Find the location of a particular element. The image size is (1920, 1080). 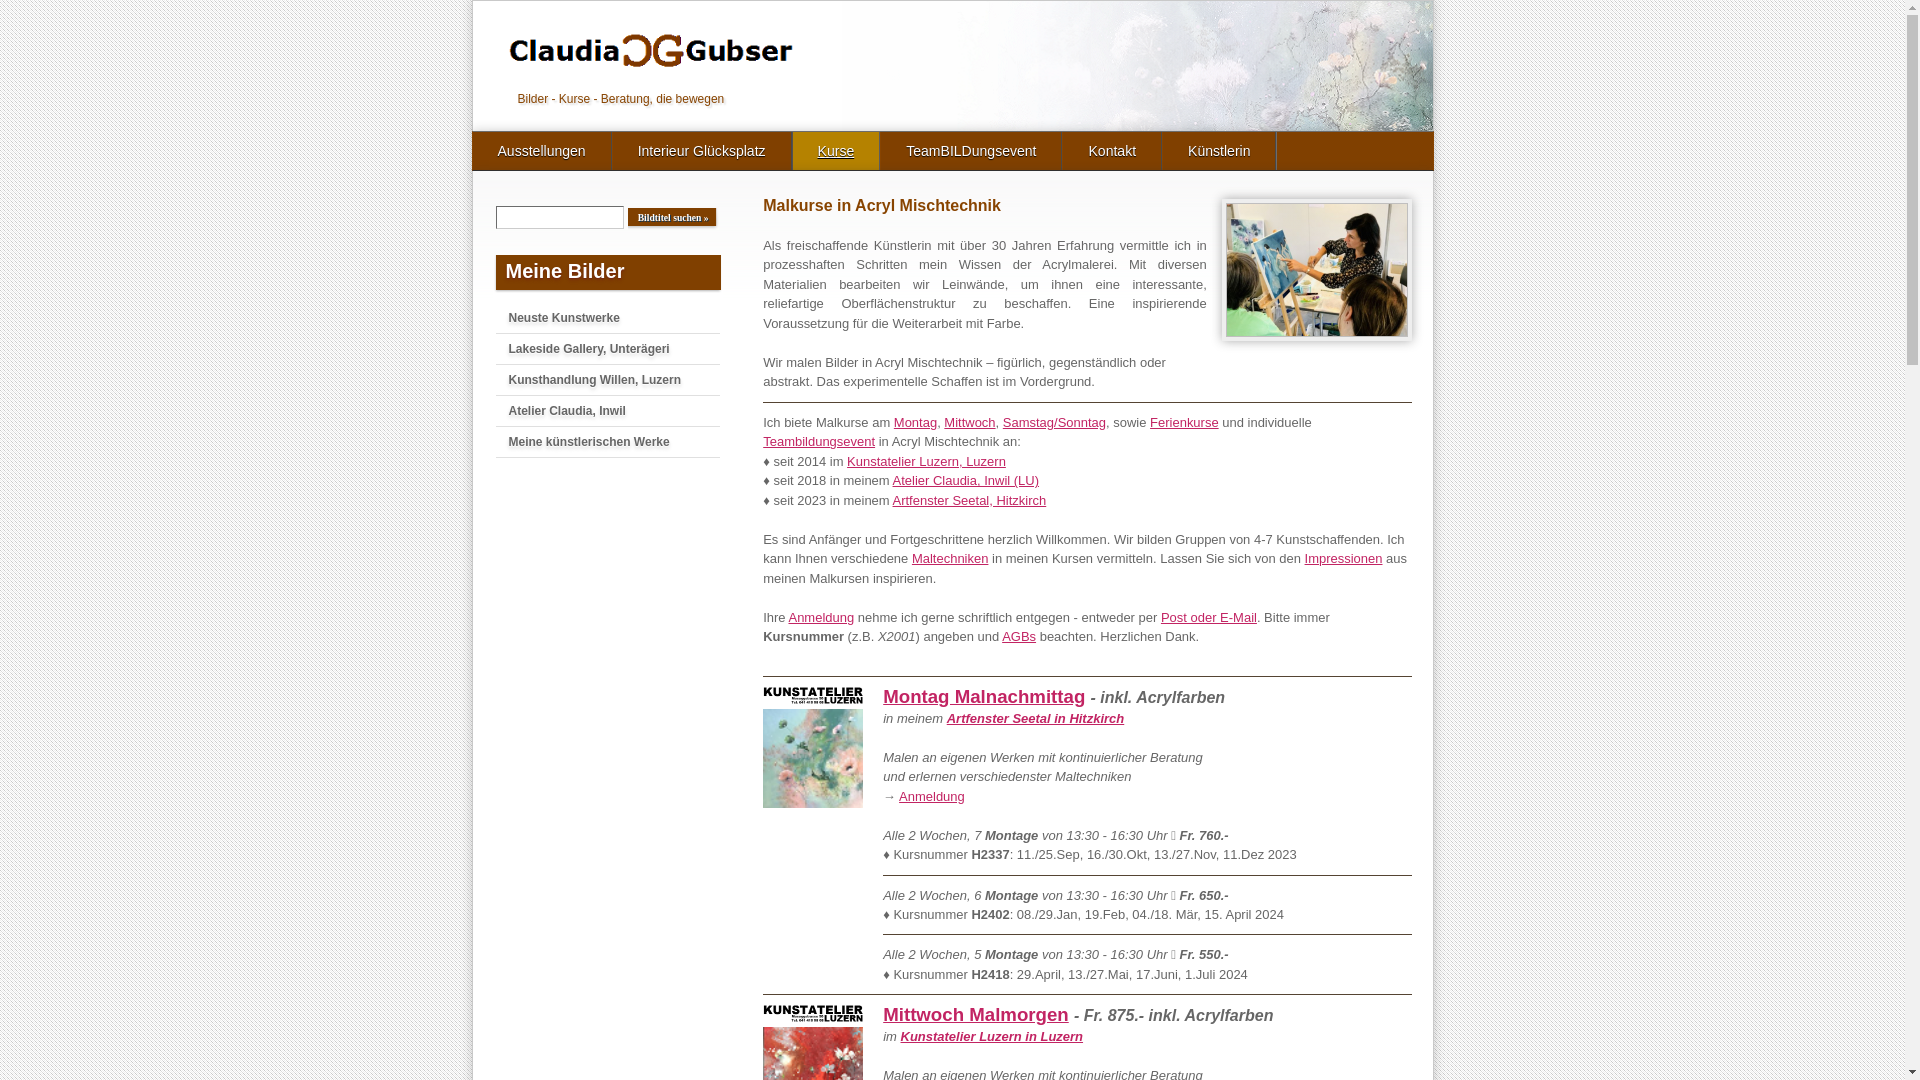

Mittwoch is located at coordinates (969, 422).